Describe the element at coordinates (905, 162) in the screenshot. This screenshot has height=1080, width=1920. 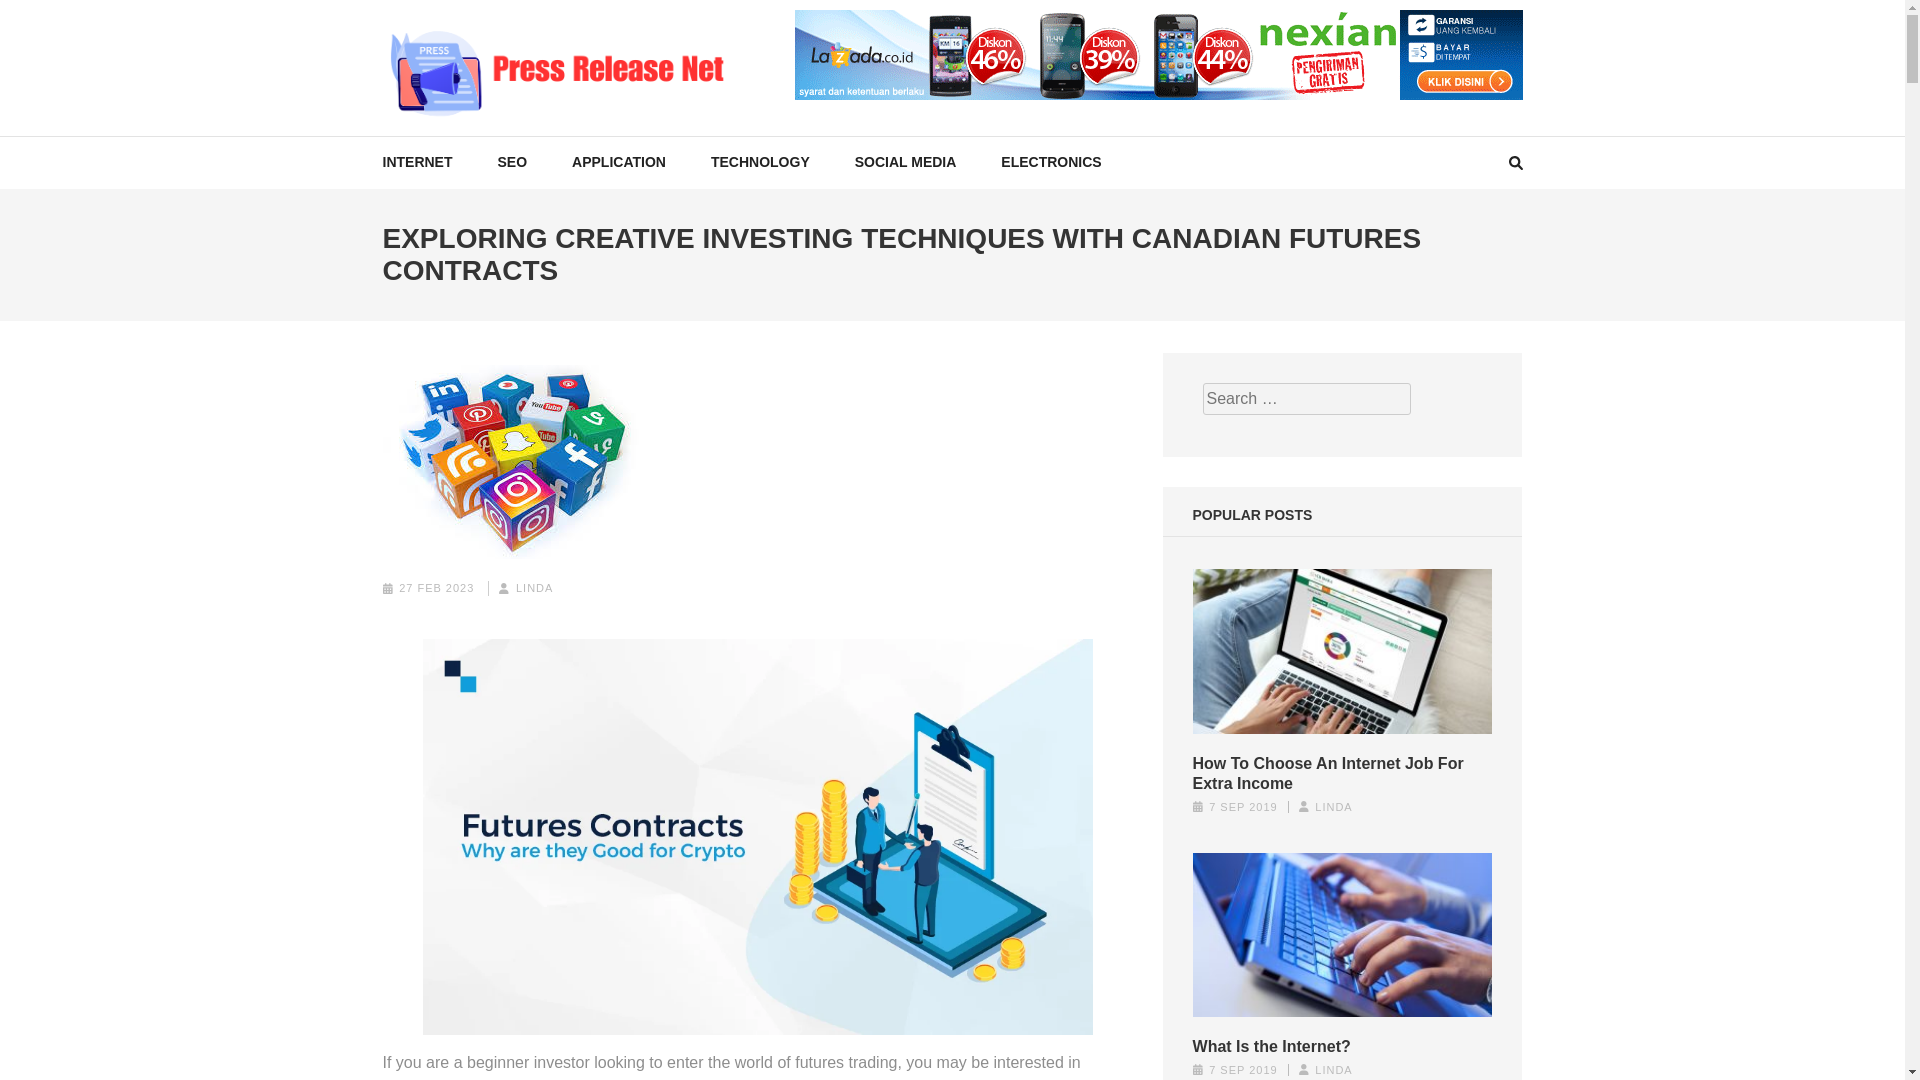
I see `SOCIAL MEDIA` at that location.